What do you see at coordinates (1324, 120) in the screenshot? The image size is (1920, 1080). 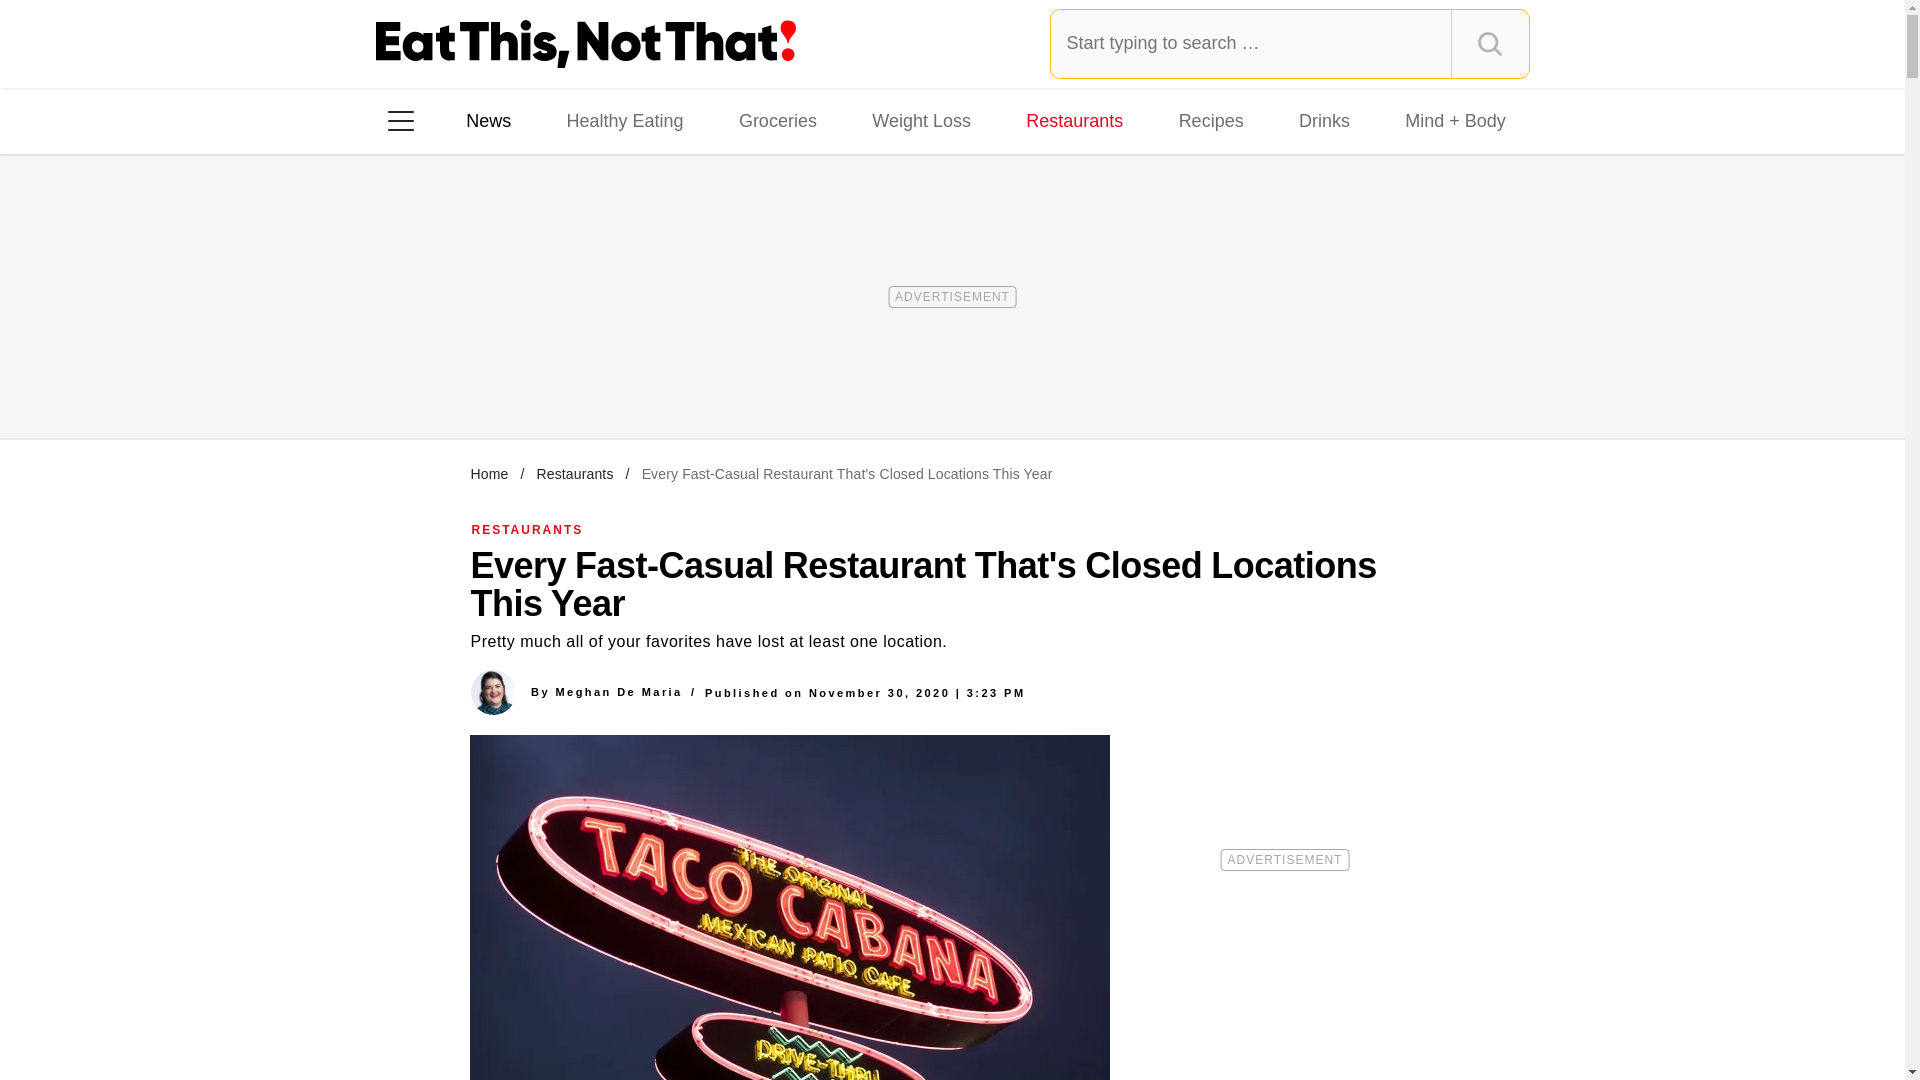 I see `Drinks` at bounding box center [1324, 120].